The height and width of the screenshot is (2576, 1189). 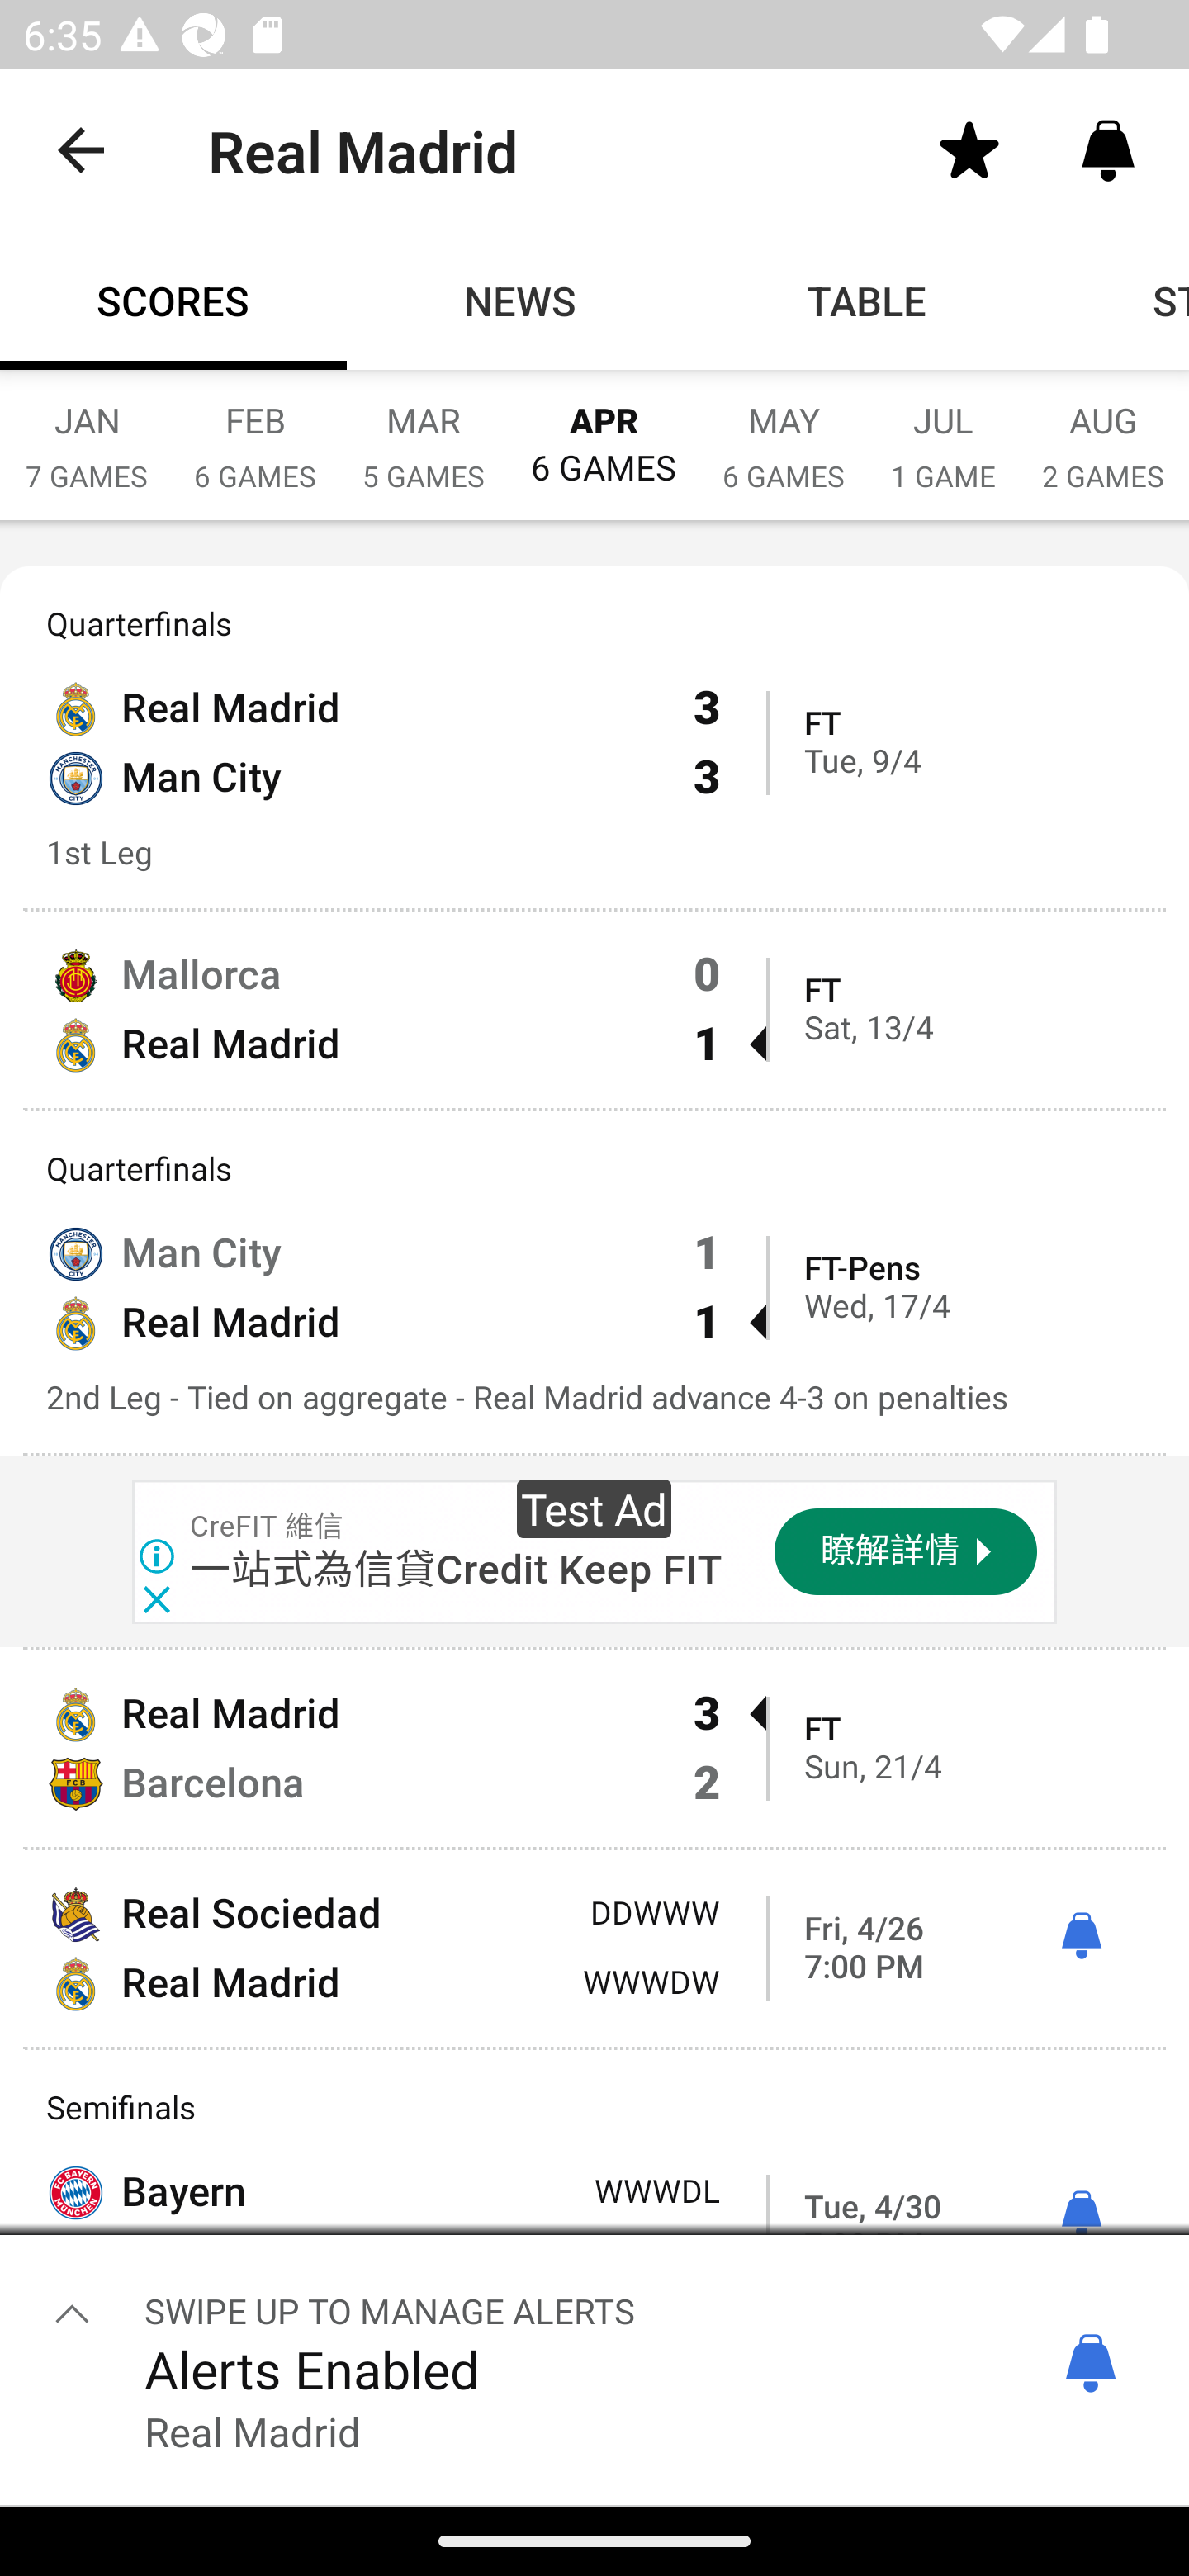 What do you see at coordinates (520, 301) in the screenshot?
I see `News NEWS` at bounding box center [520, 301].